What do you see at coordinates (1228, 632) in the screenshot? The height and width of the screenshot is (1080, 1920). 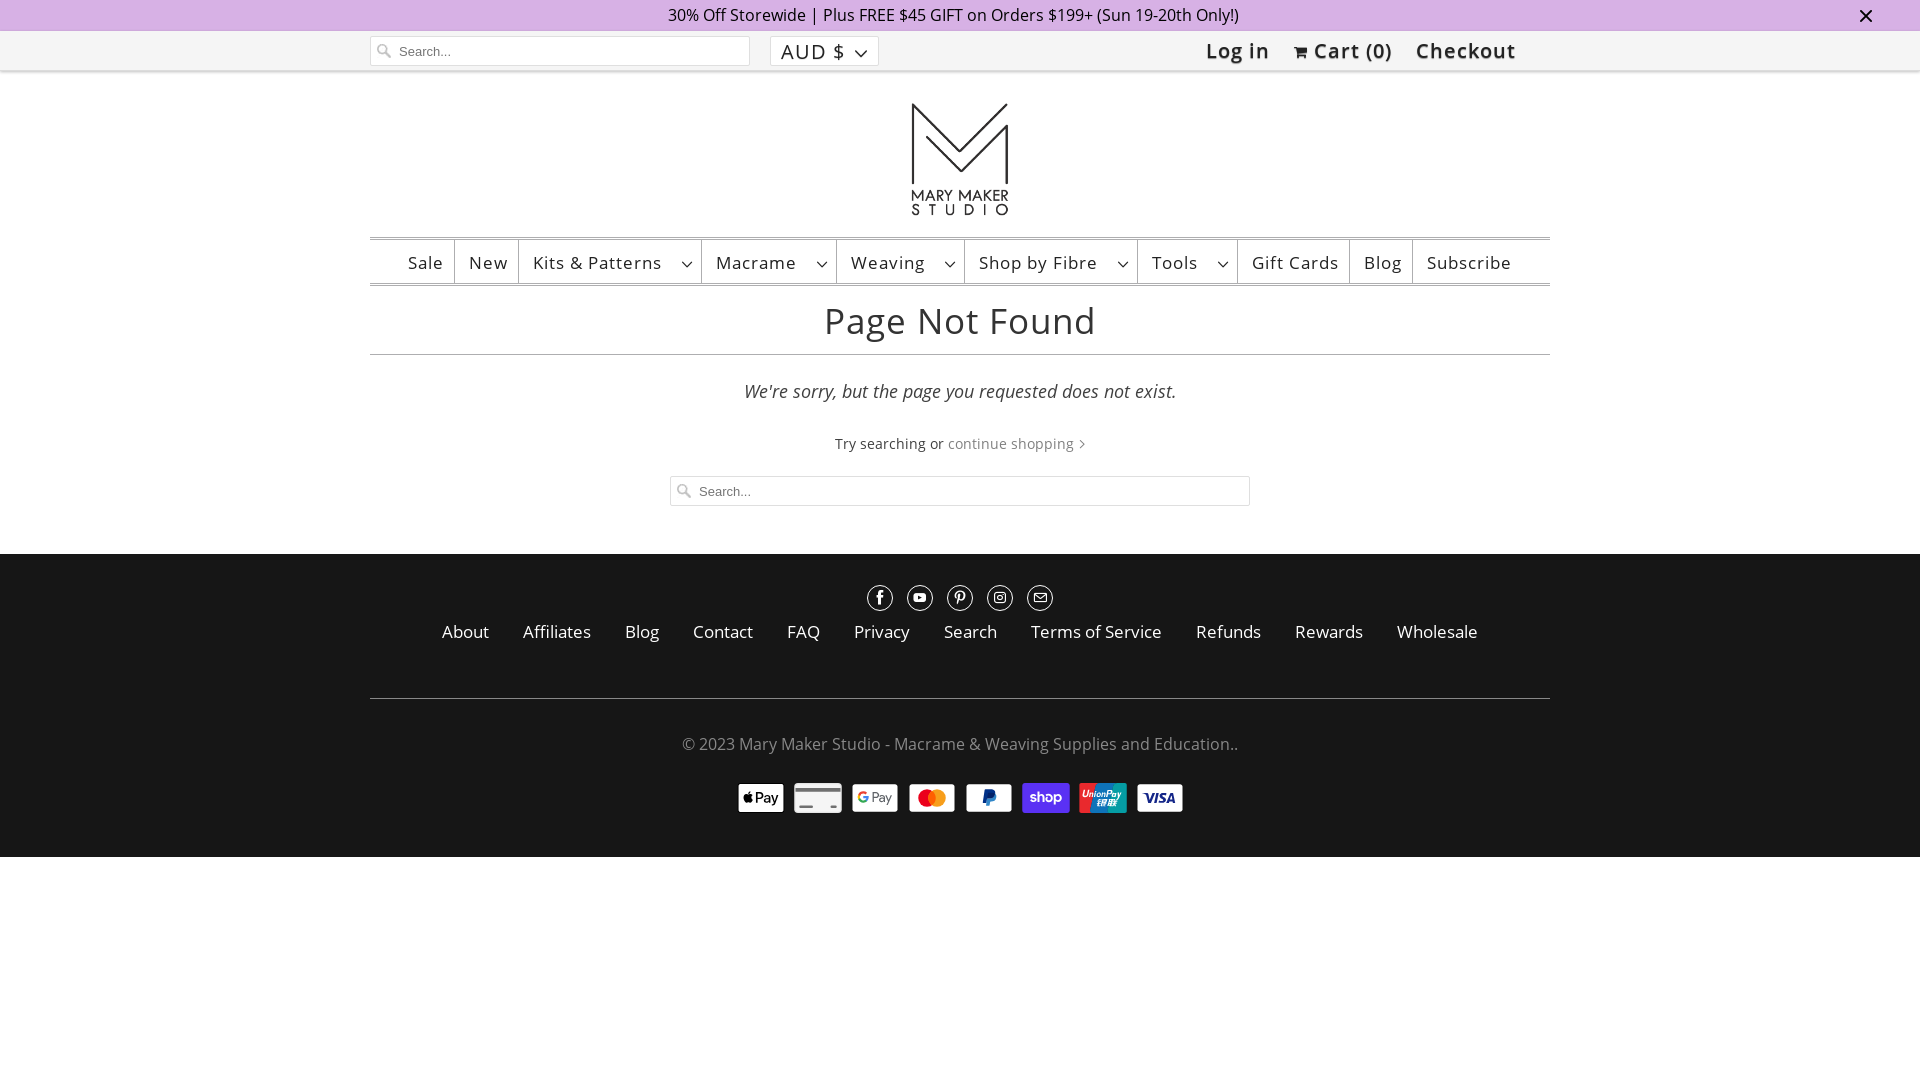 I see `Refunds` at bounding box center [1228, 632].